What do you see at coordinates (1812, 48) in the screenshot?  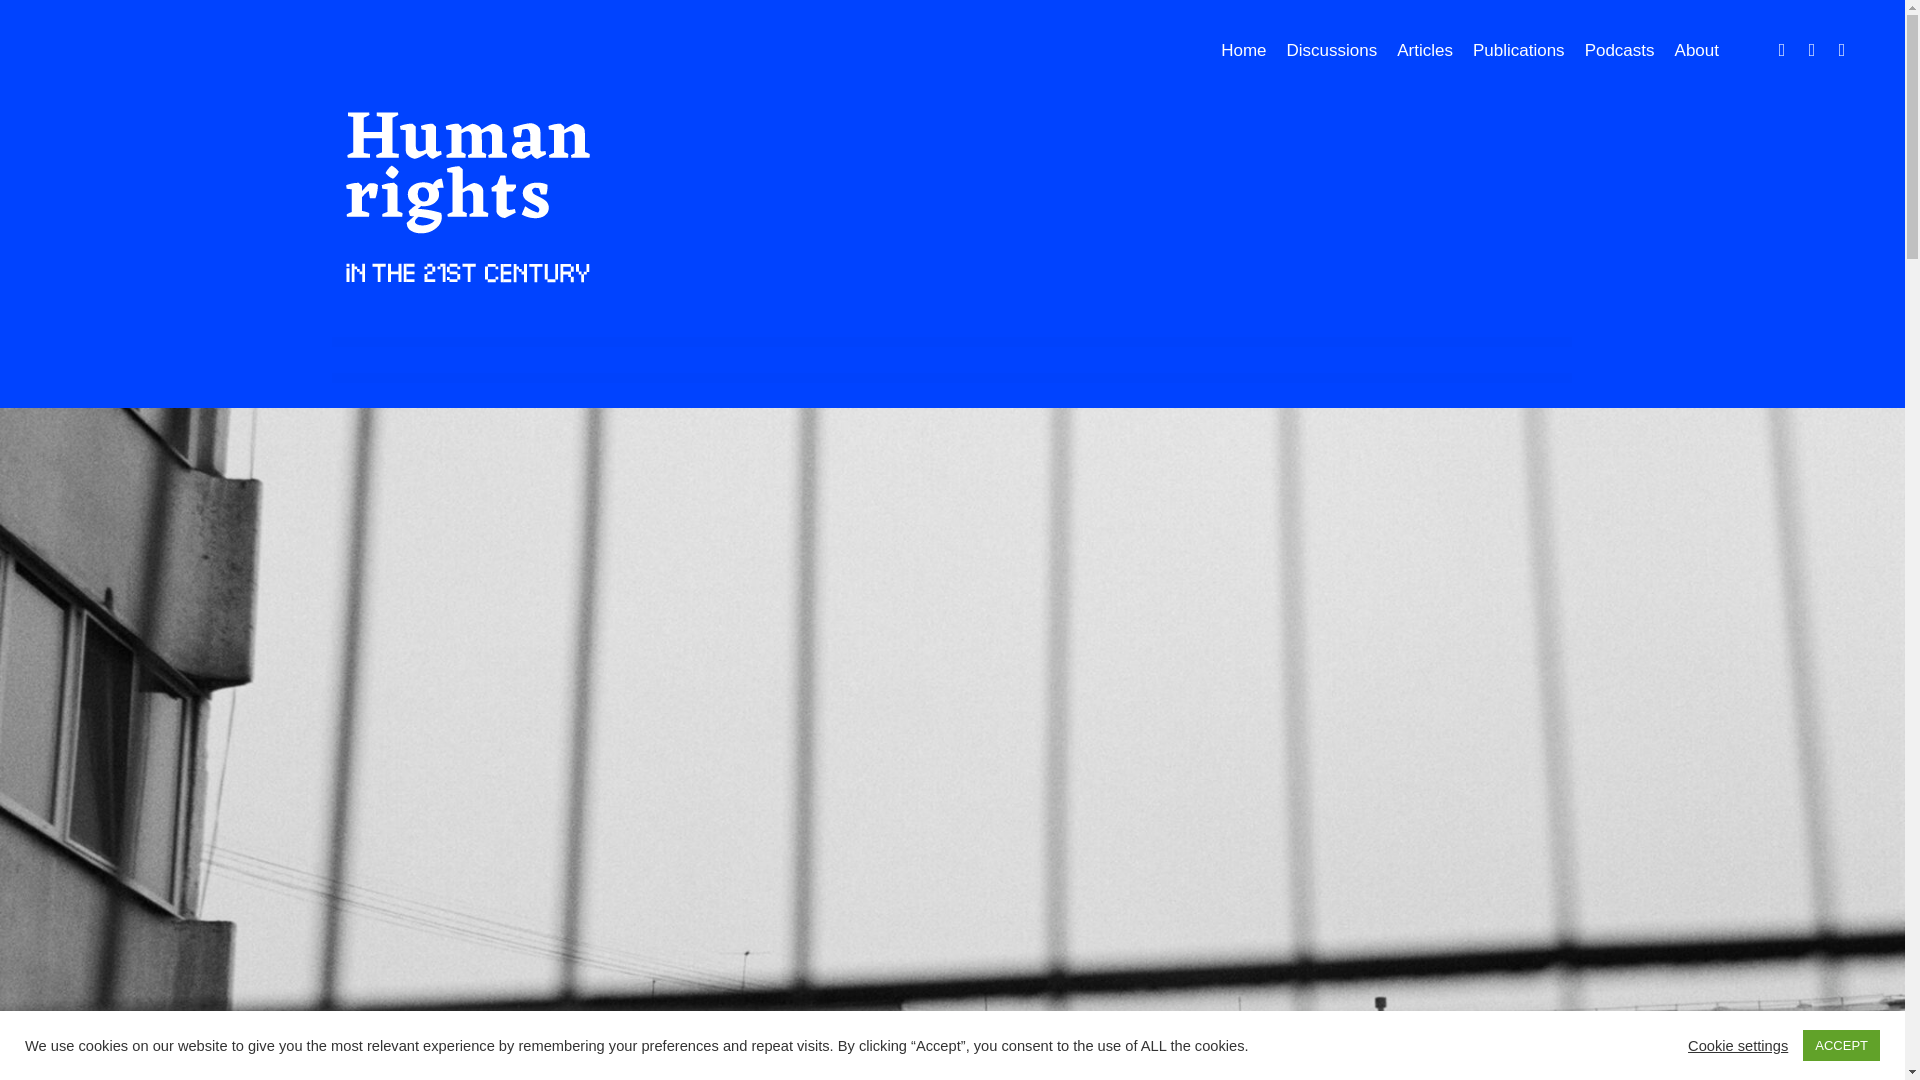 I see `Twitter page opens in new window` at bounding box center [1812, 48].